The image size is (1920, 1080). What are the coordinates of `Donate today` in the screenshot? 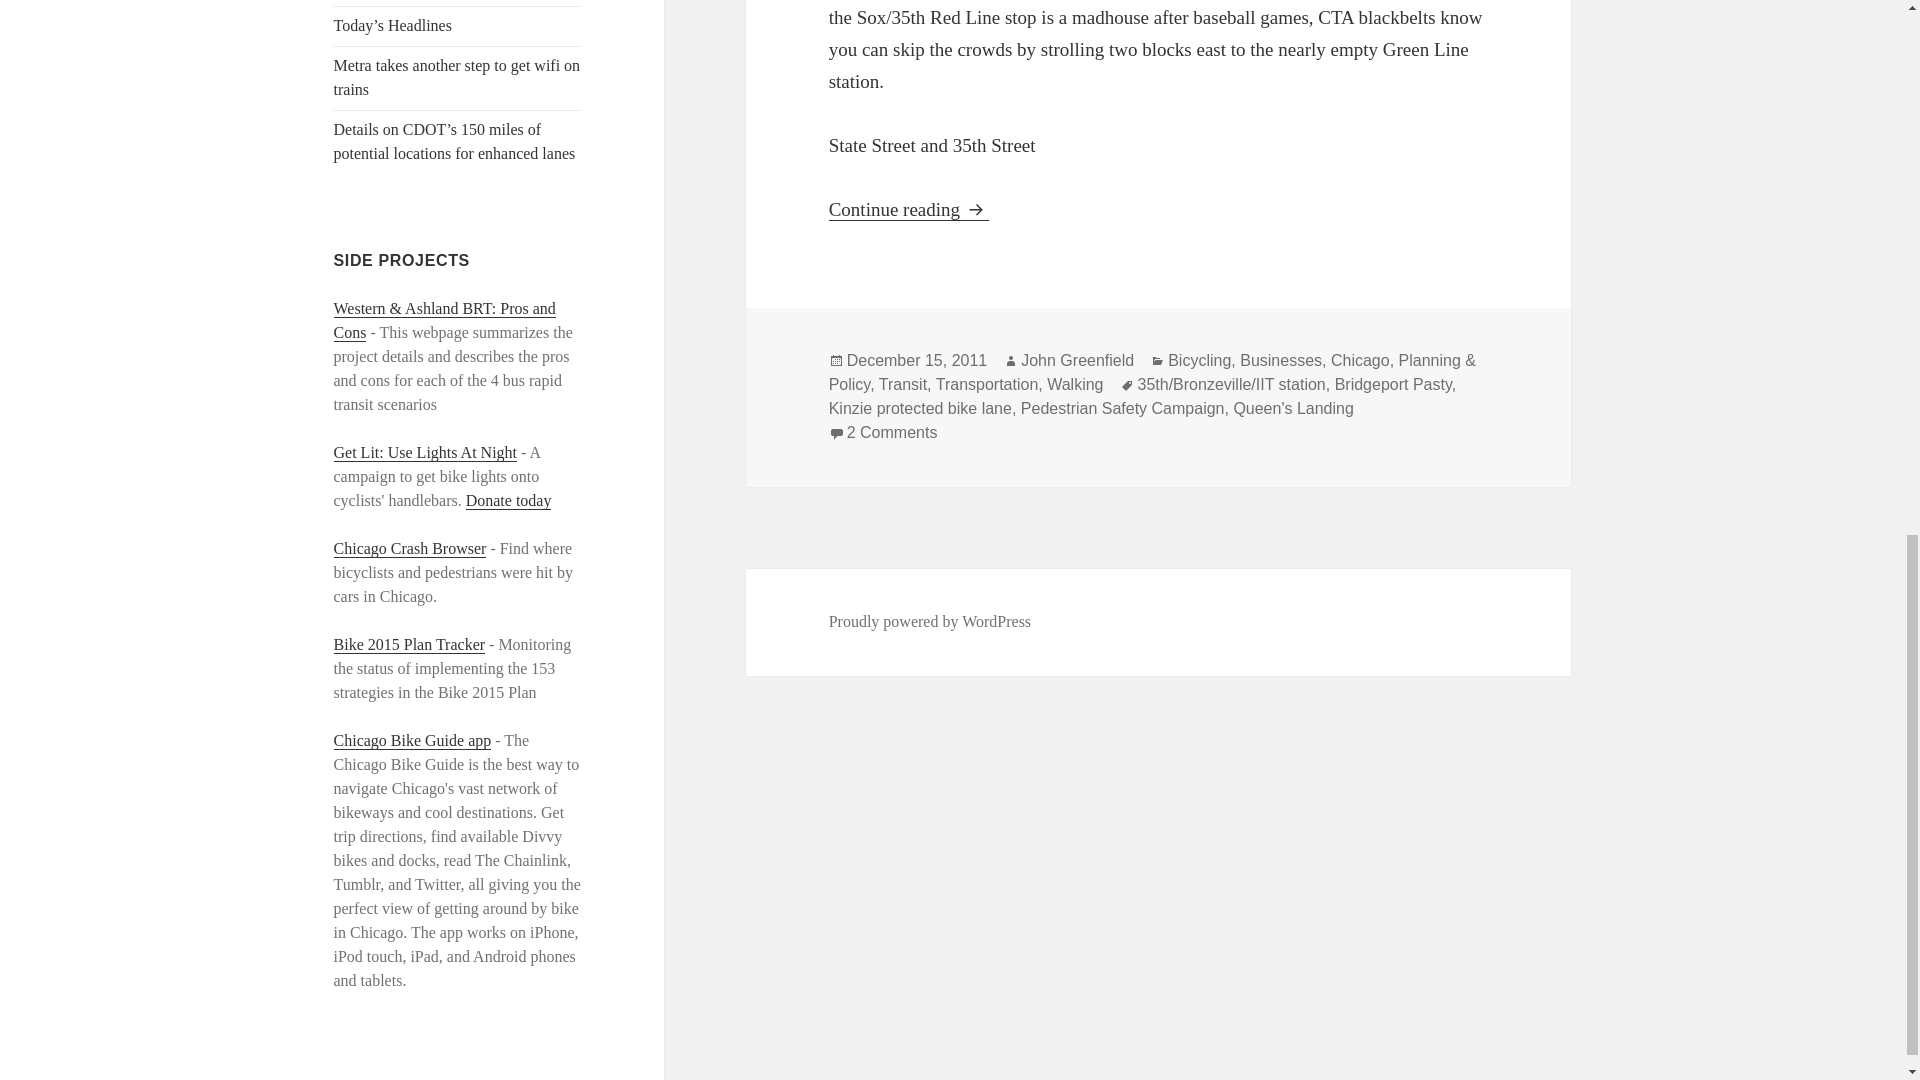 It's located at (509, 500).